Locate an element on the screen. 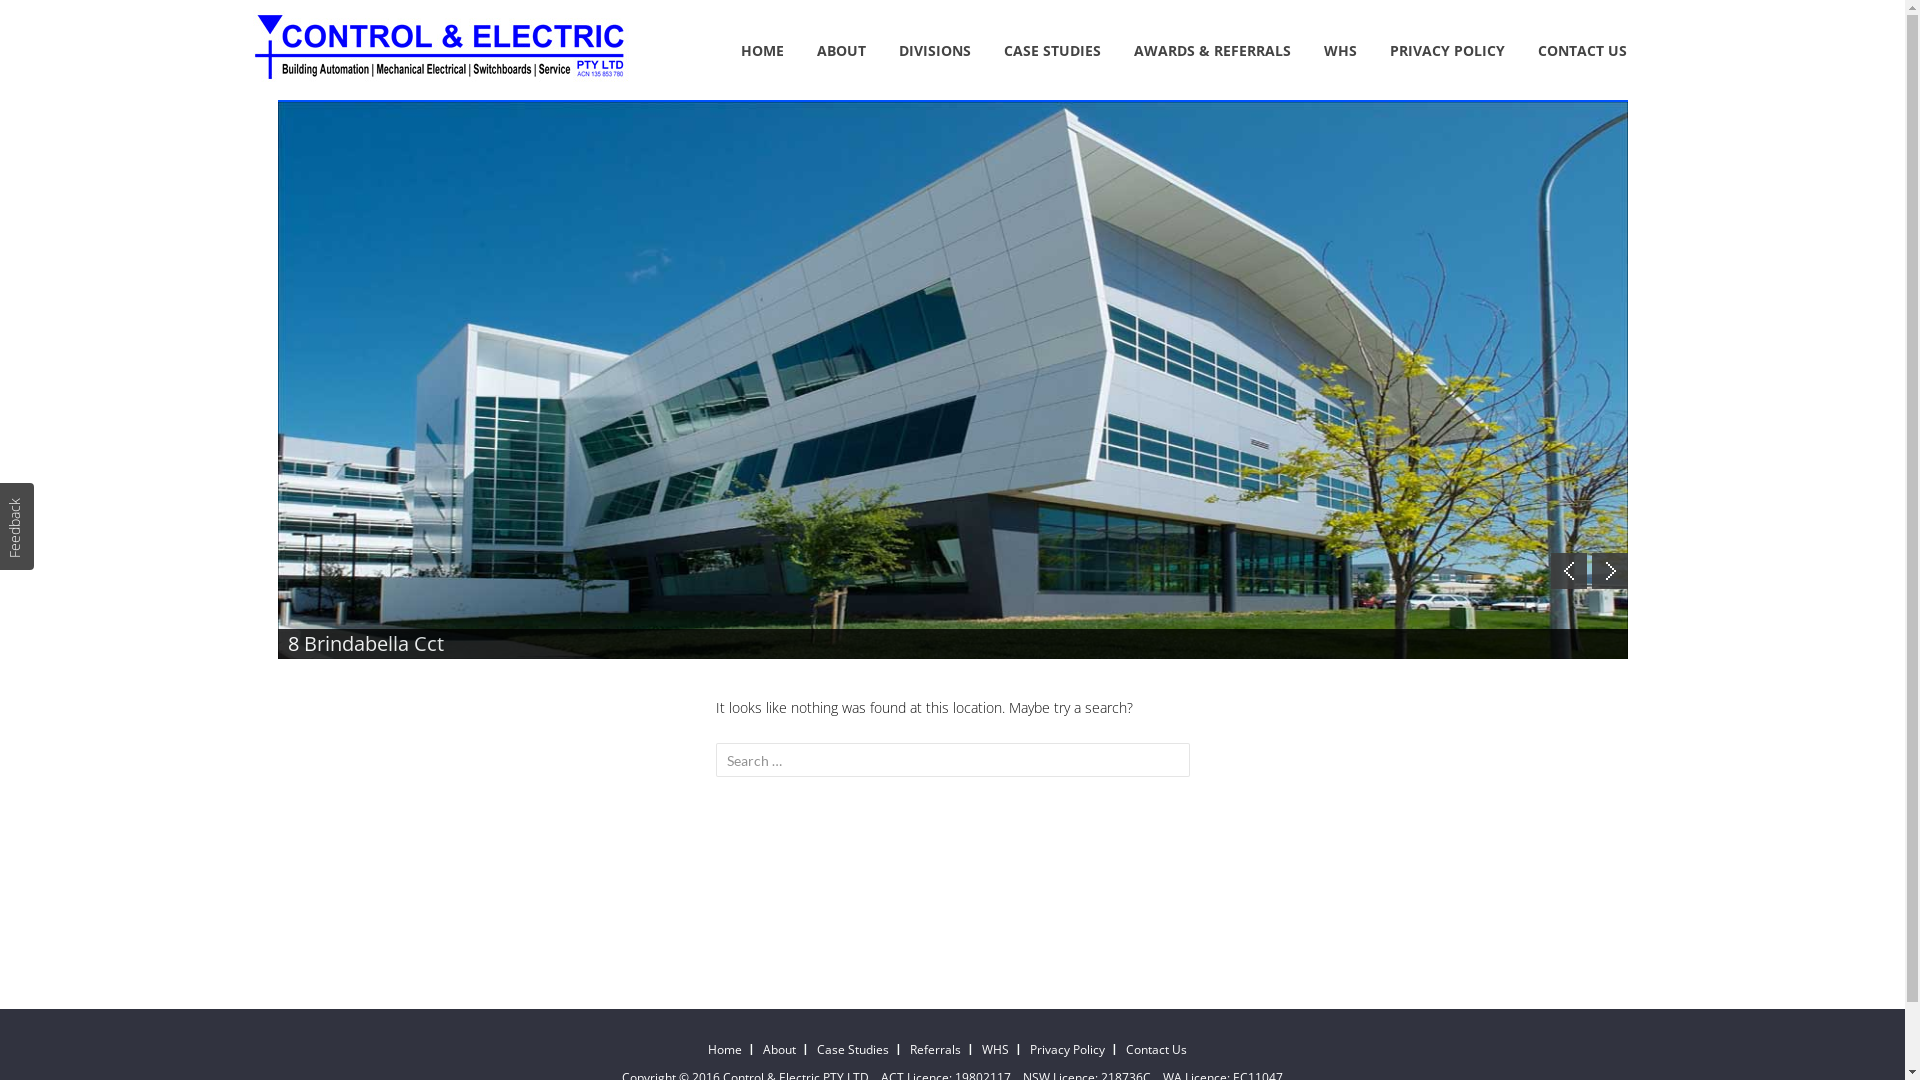  Prev is located at coordinates (1568, 571).